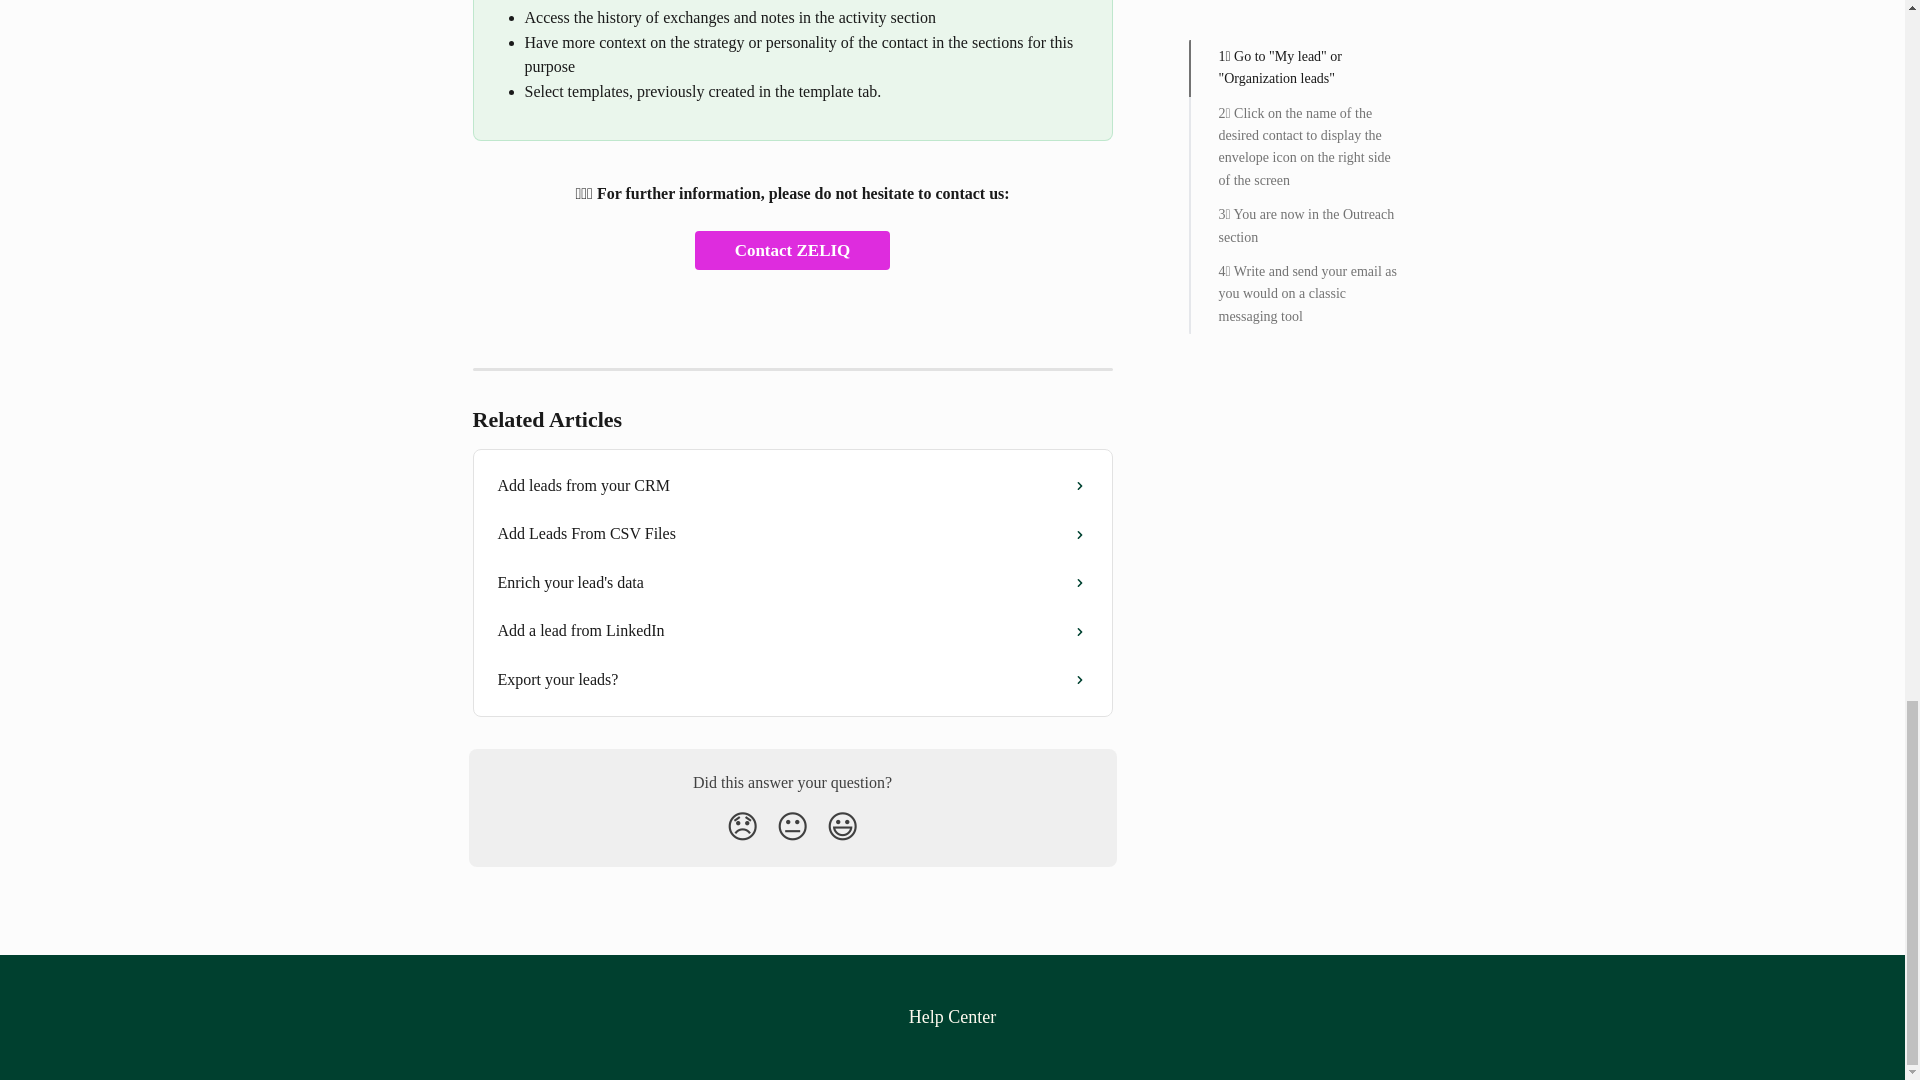 The height and width of the screenshot is (1080, 1920). What do you see at coordinates (792, 486) in the screenshot?
I see `Add leads from your CRM` at bounding box center [792, 486].